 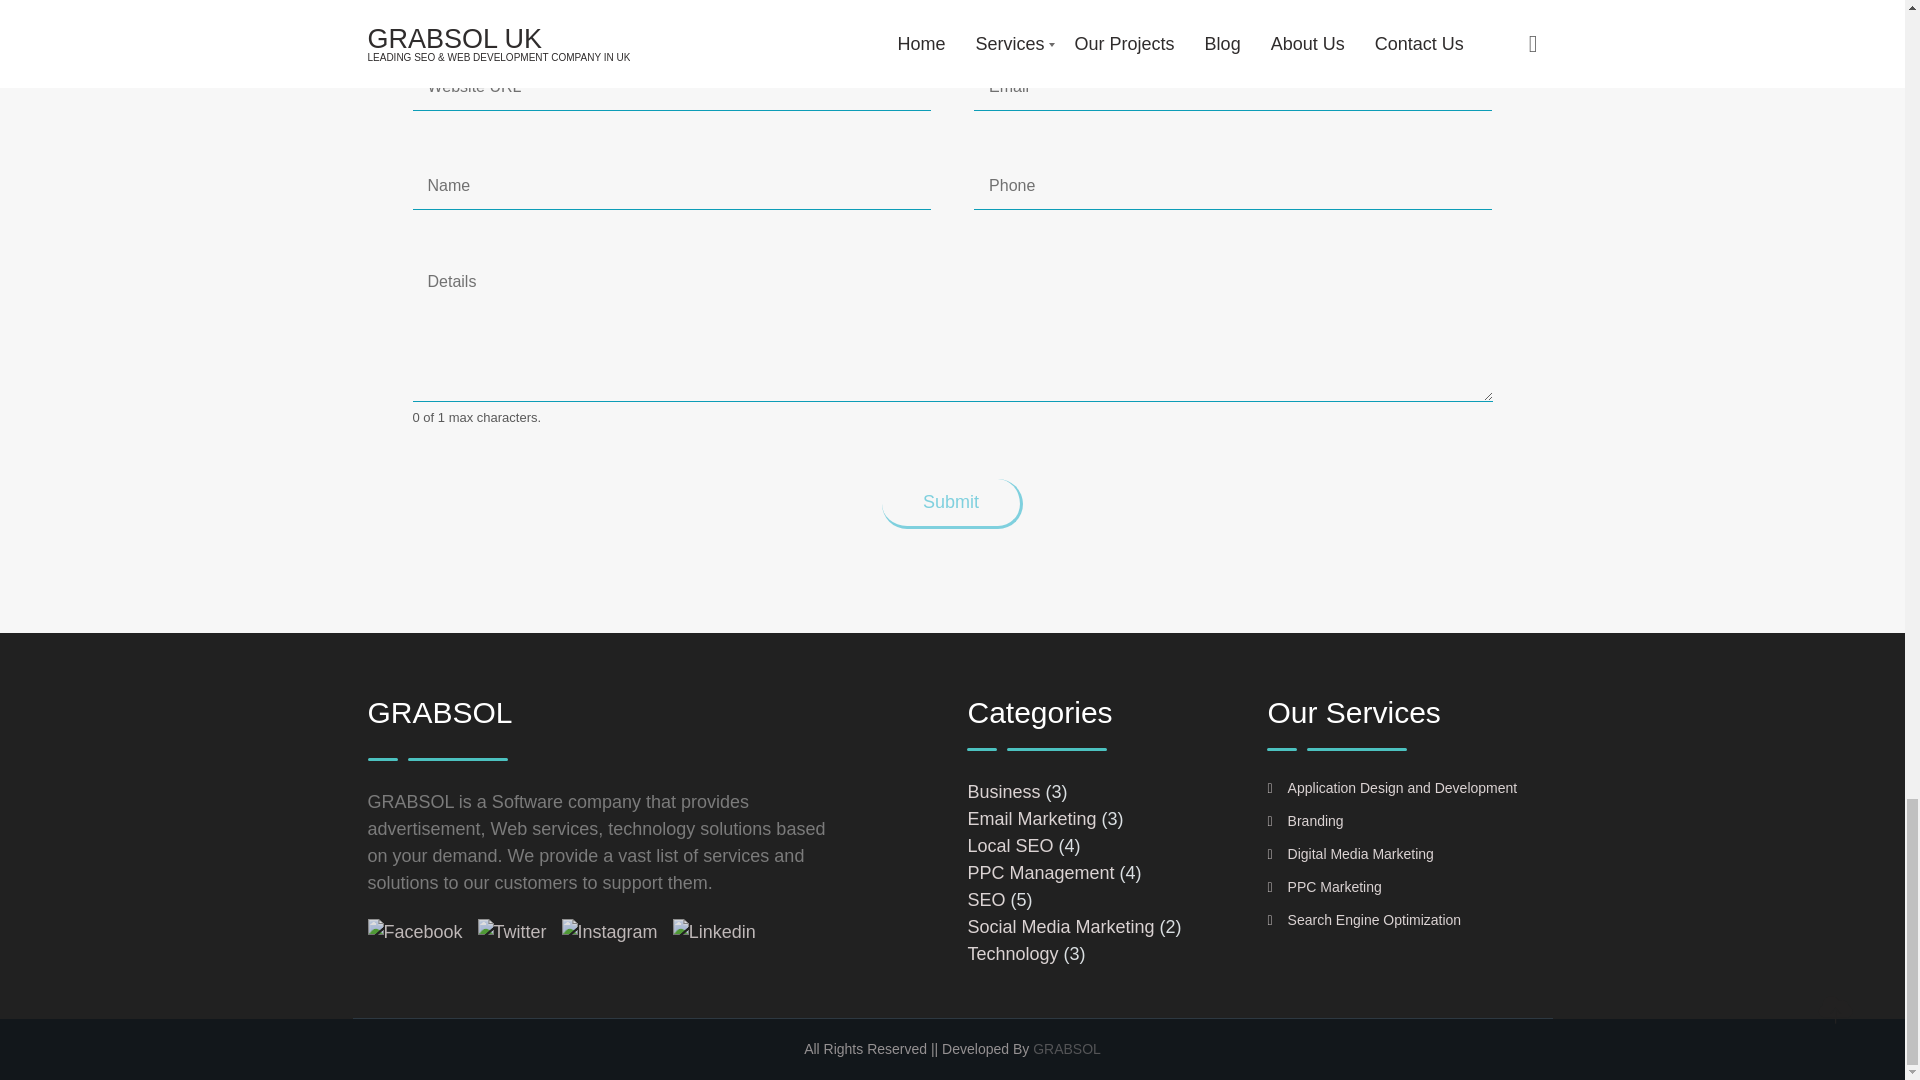 What do you see at coordinates (1032, 818) in the screenshot?
I see `Email Marketing` at bounding box center [1032, 818].